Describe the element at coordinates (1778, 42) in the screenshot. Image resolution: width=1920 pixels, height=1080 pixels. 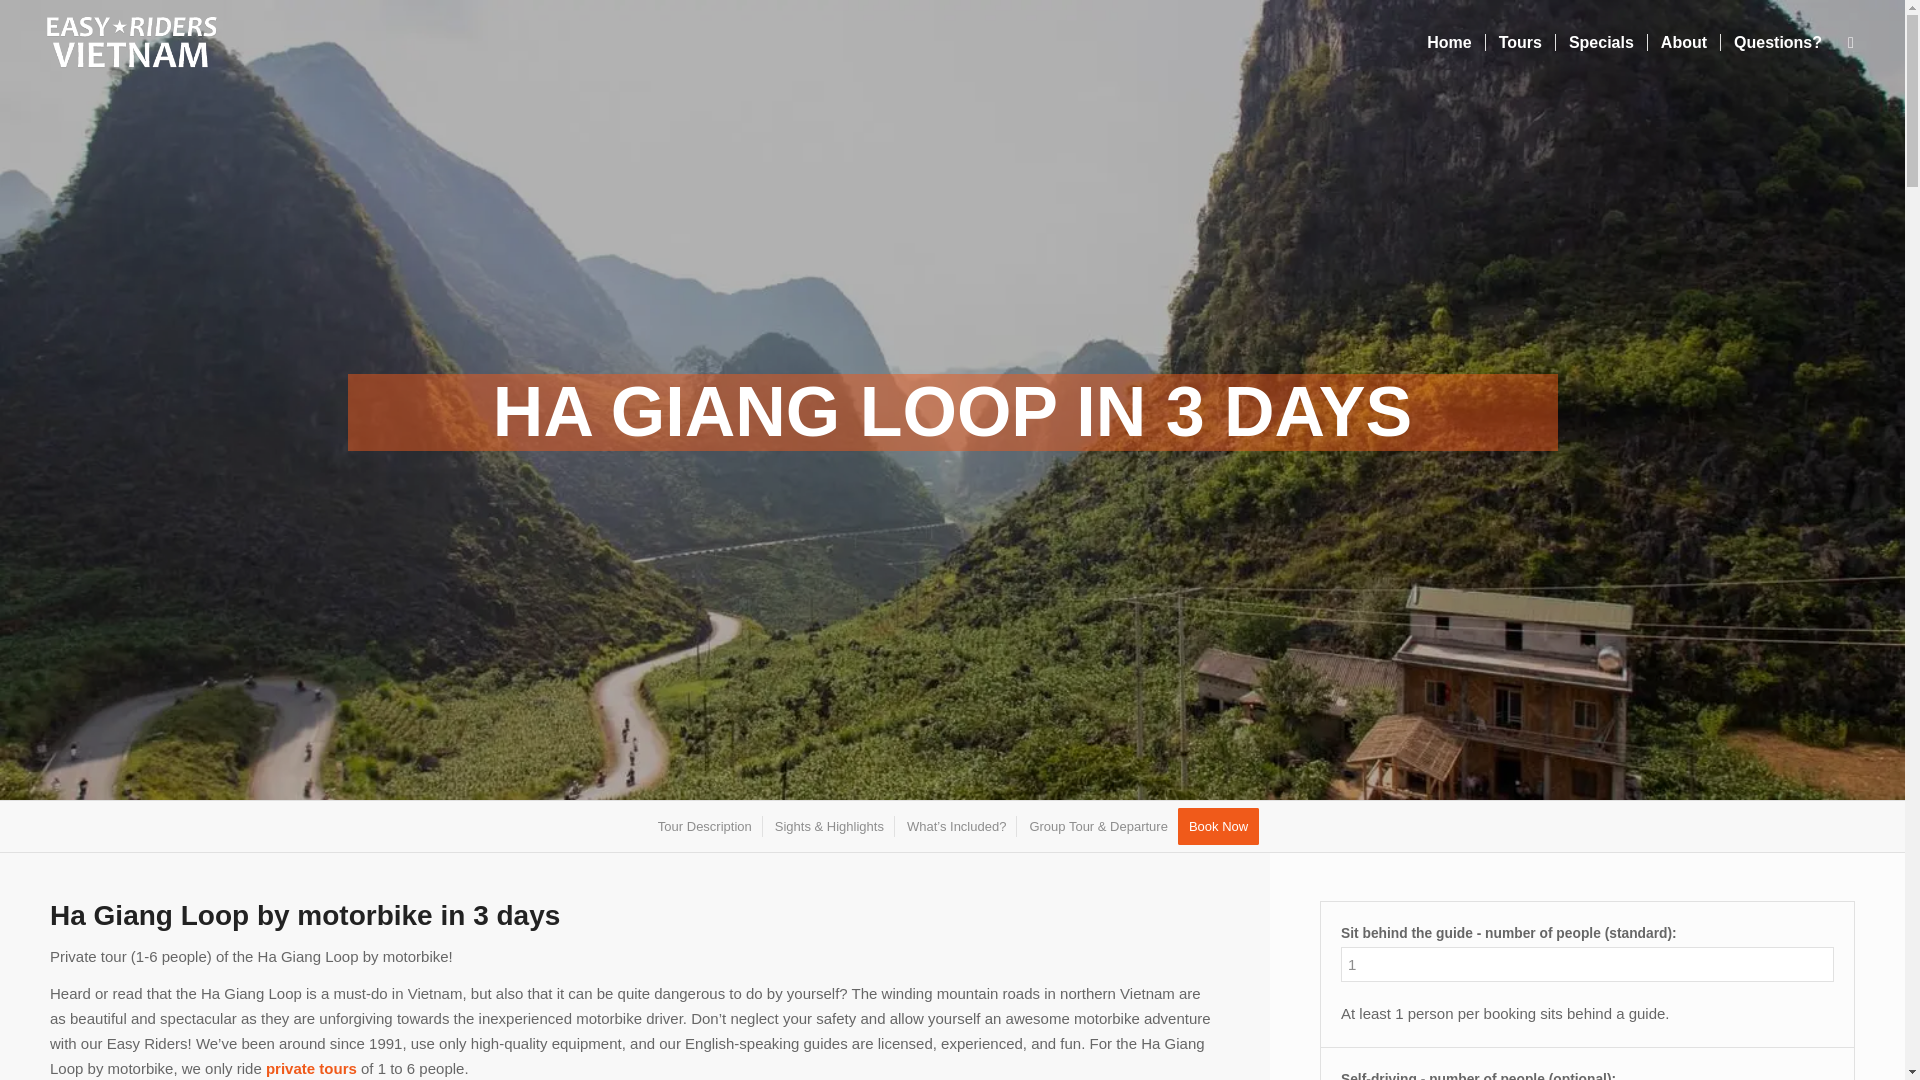
I see `Questions?` at that location.